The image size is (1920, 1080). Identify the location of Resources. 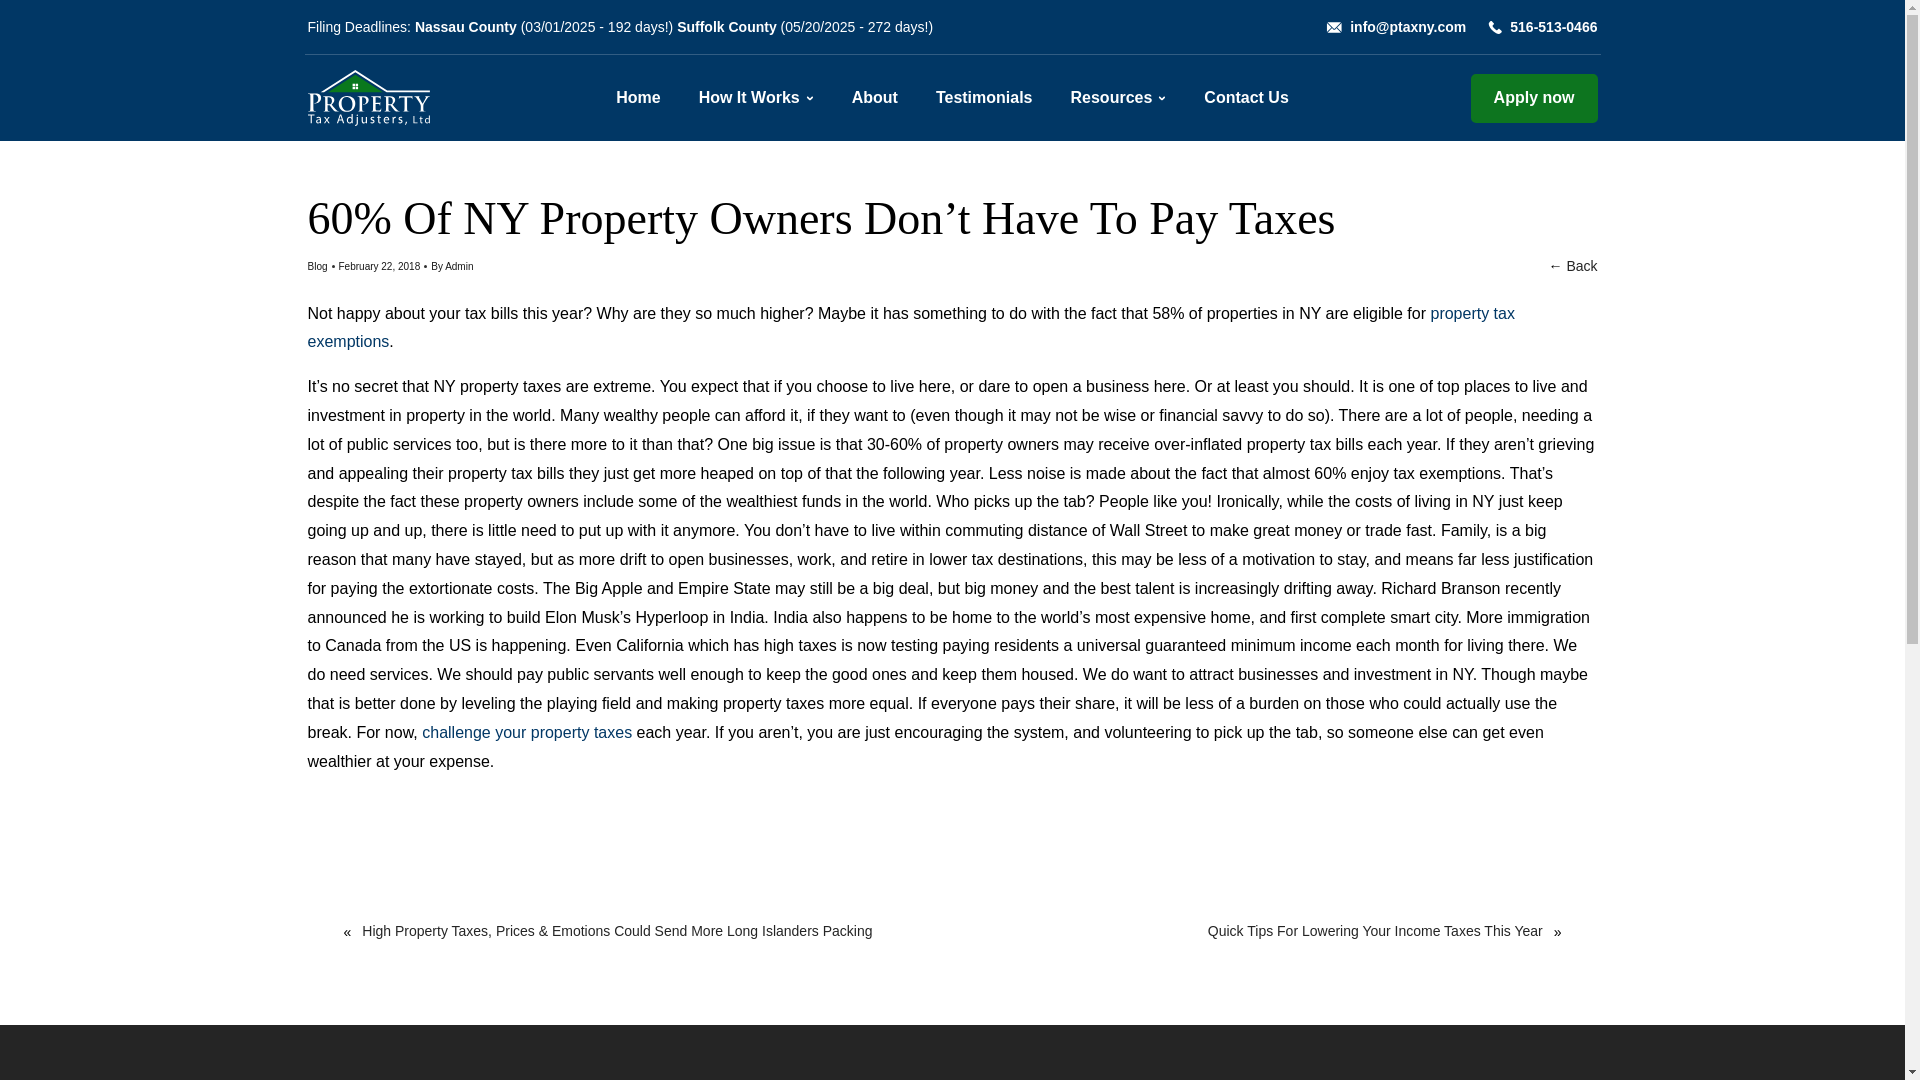
(1112, 98).